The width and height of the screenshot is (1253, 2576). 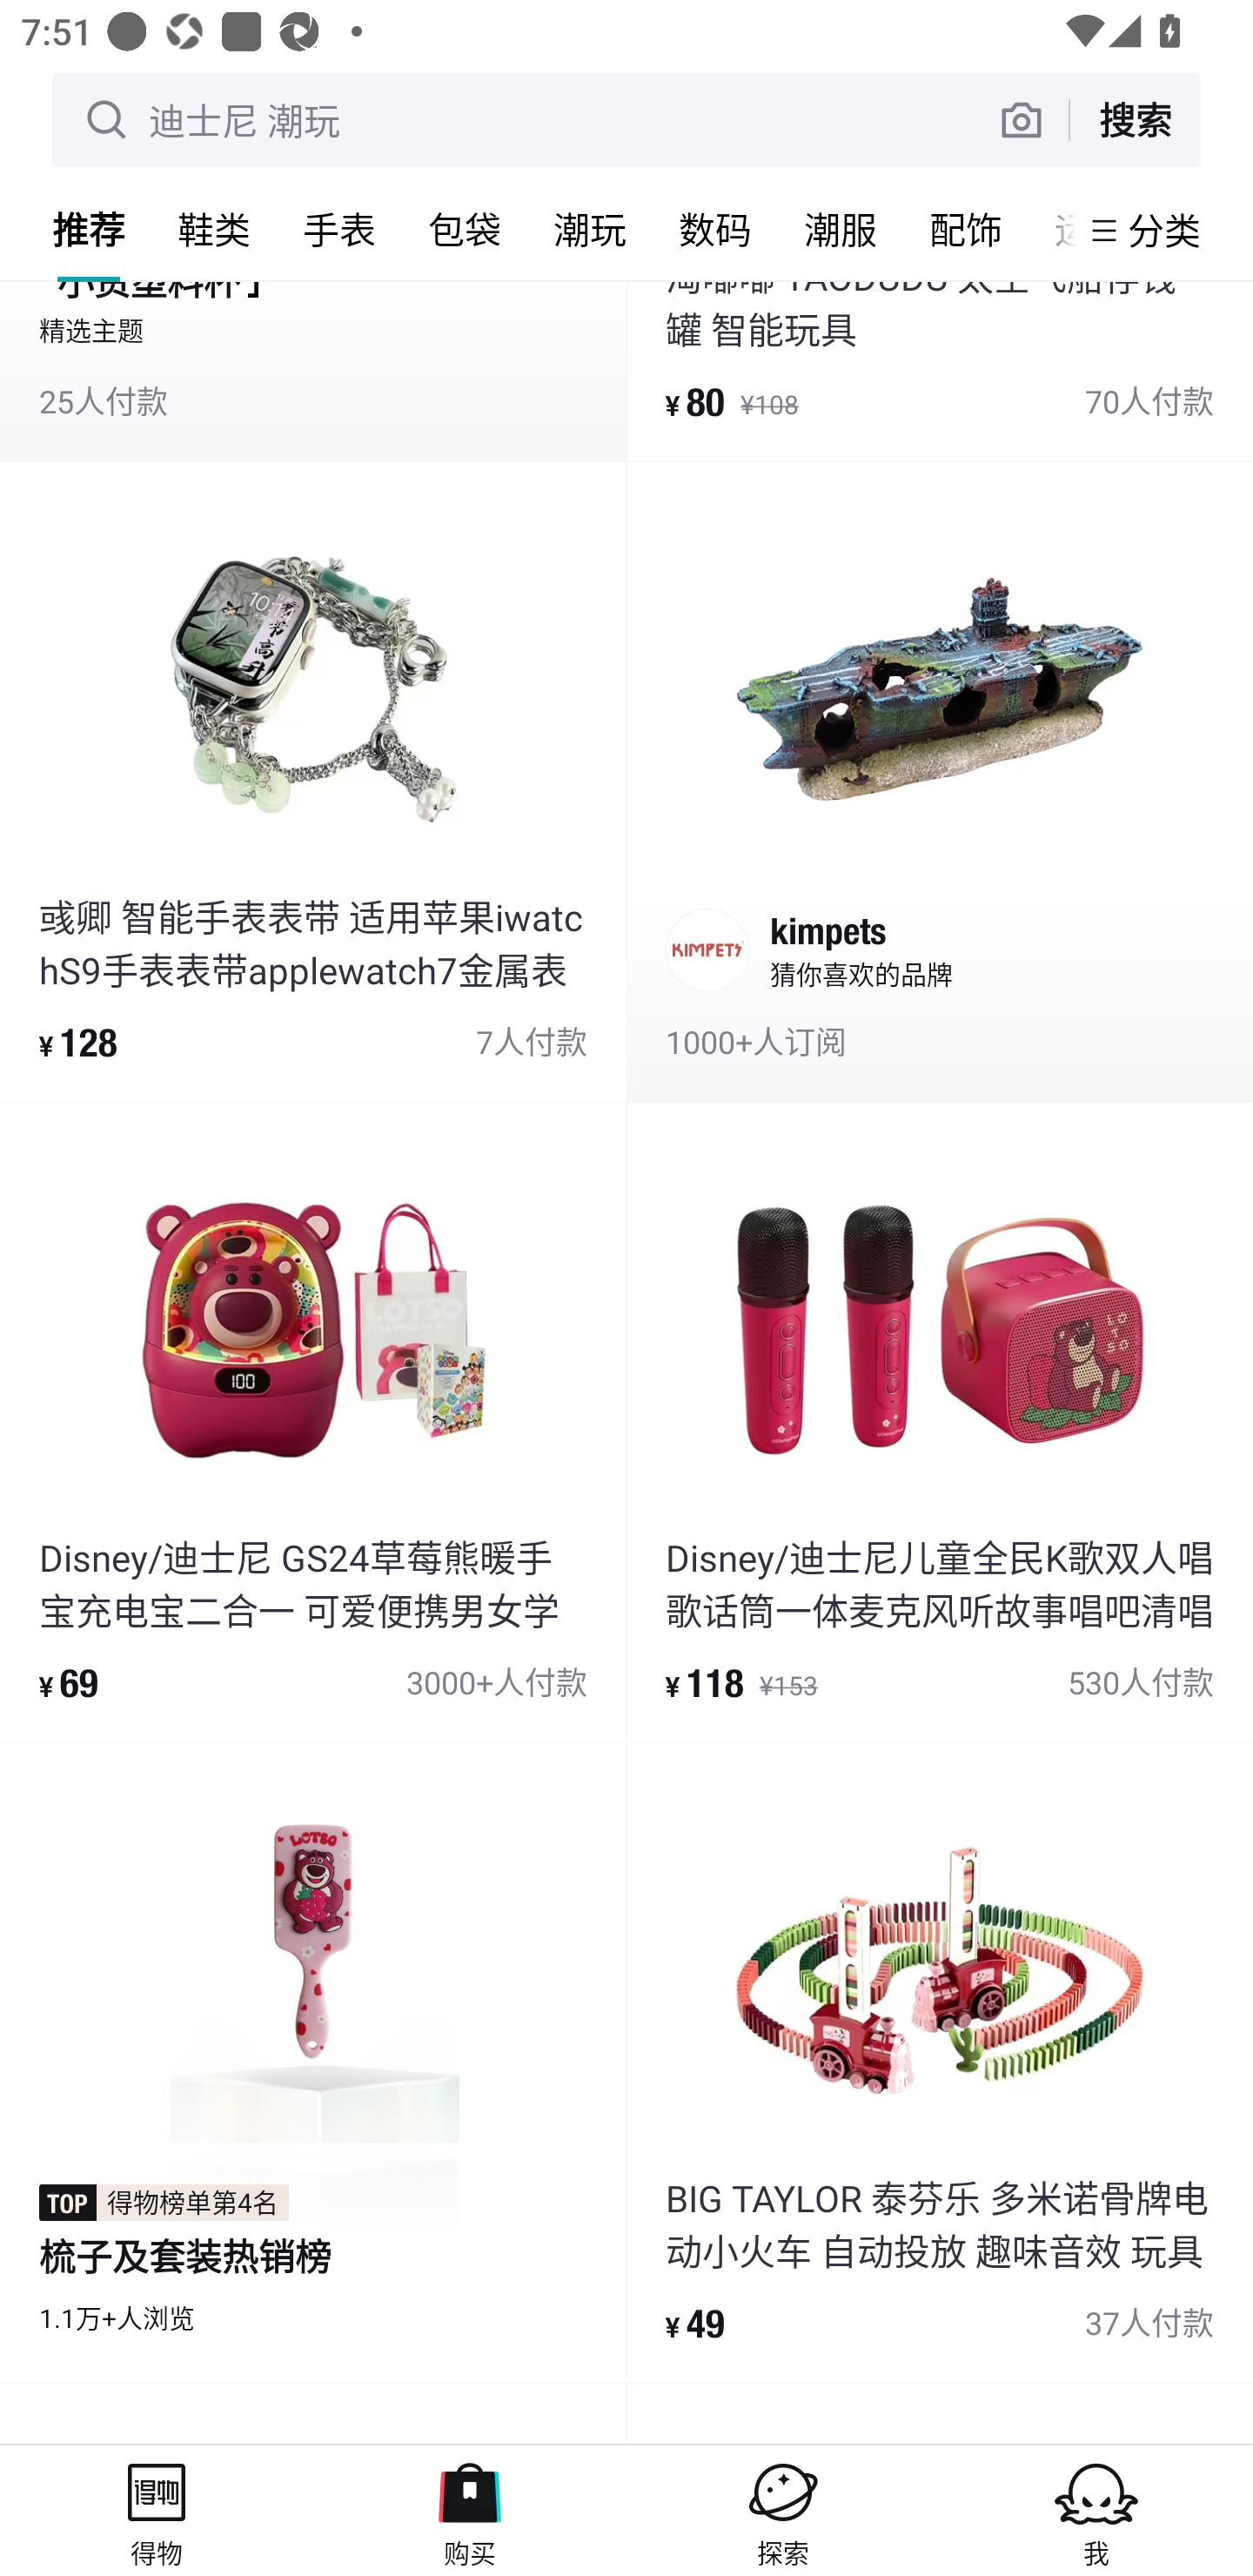 What do you see at coordinates (783, 2510) in the screenshot?
I see `探索` at bounding box center [783, 2510].